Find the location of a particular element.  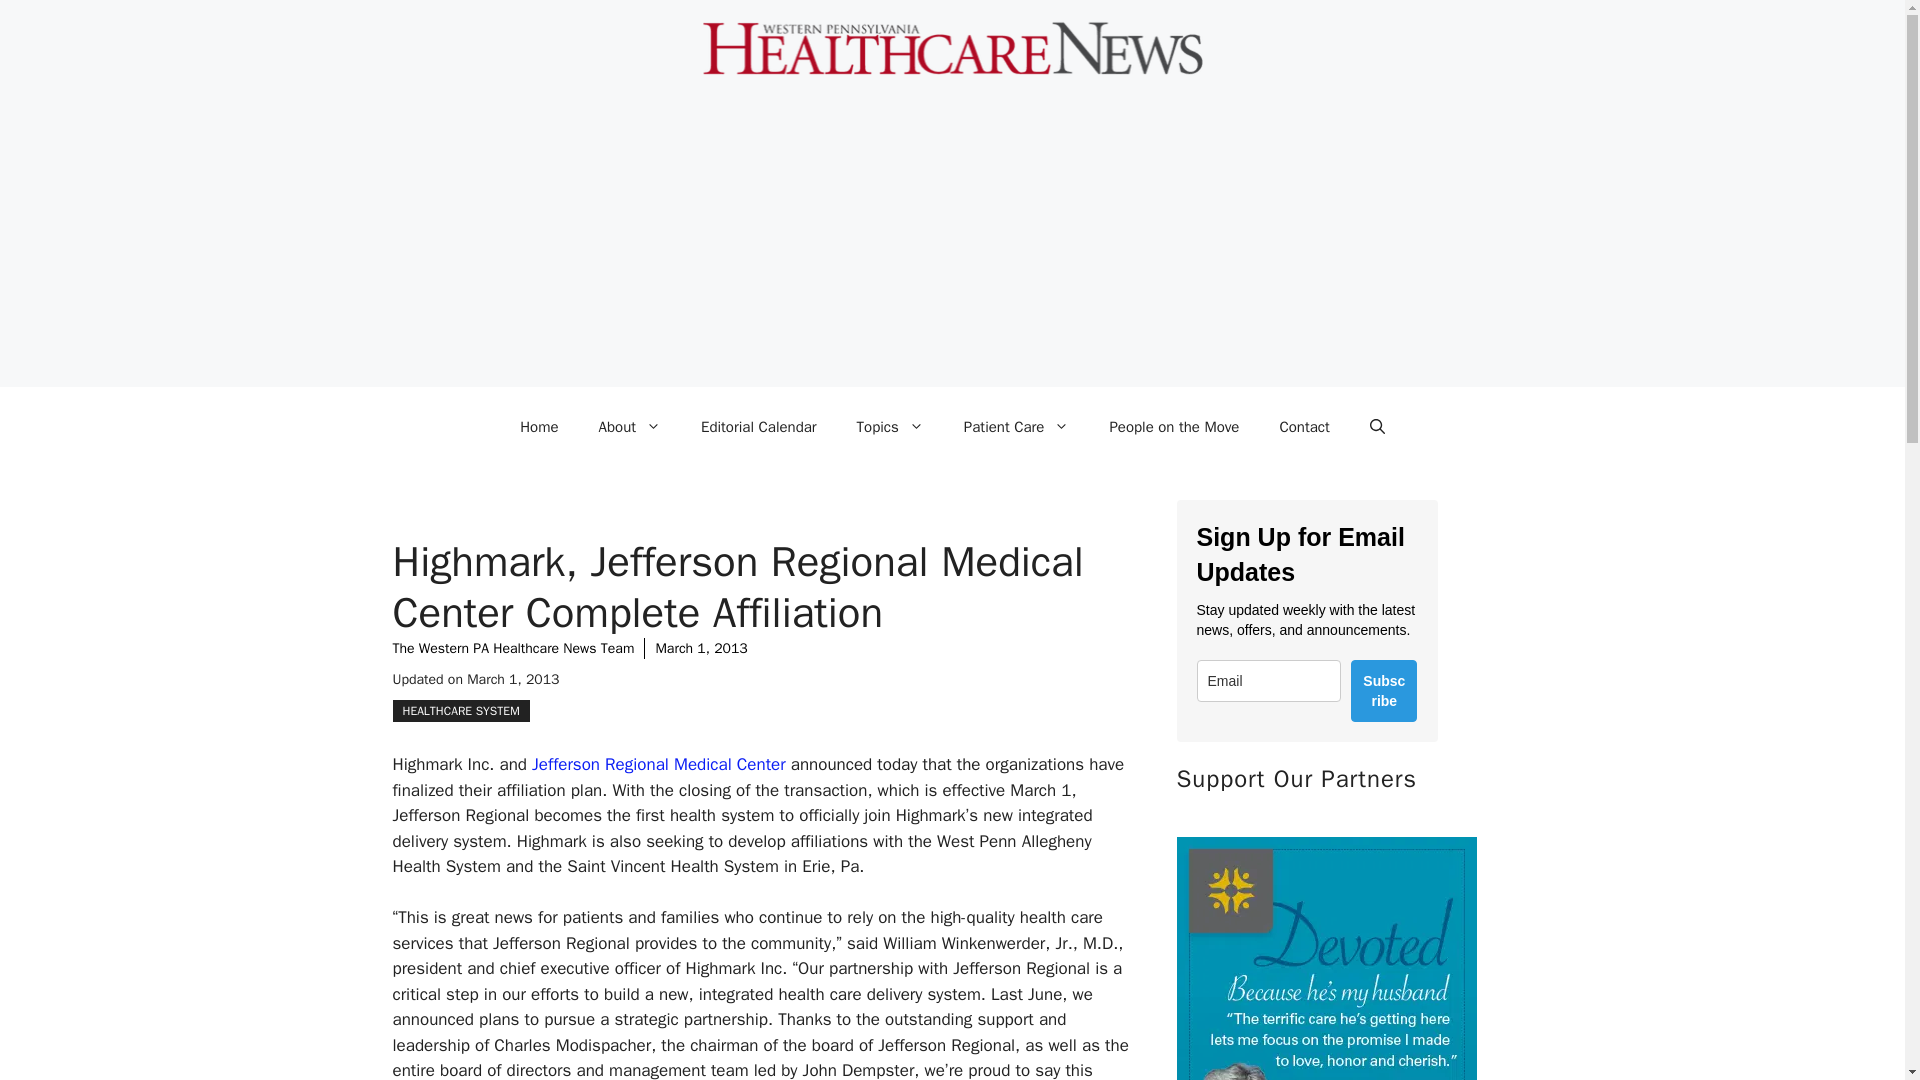

People on the Move is located at coordinates (1174, 426).